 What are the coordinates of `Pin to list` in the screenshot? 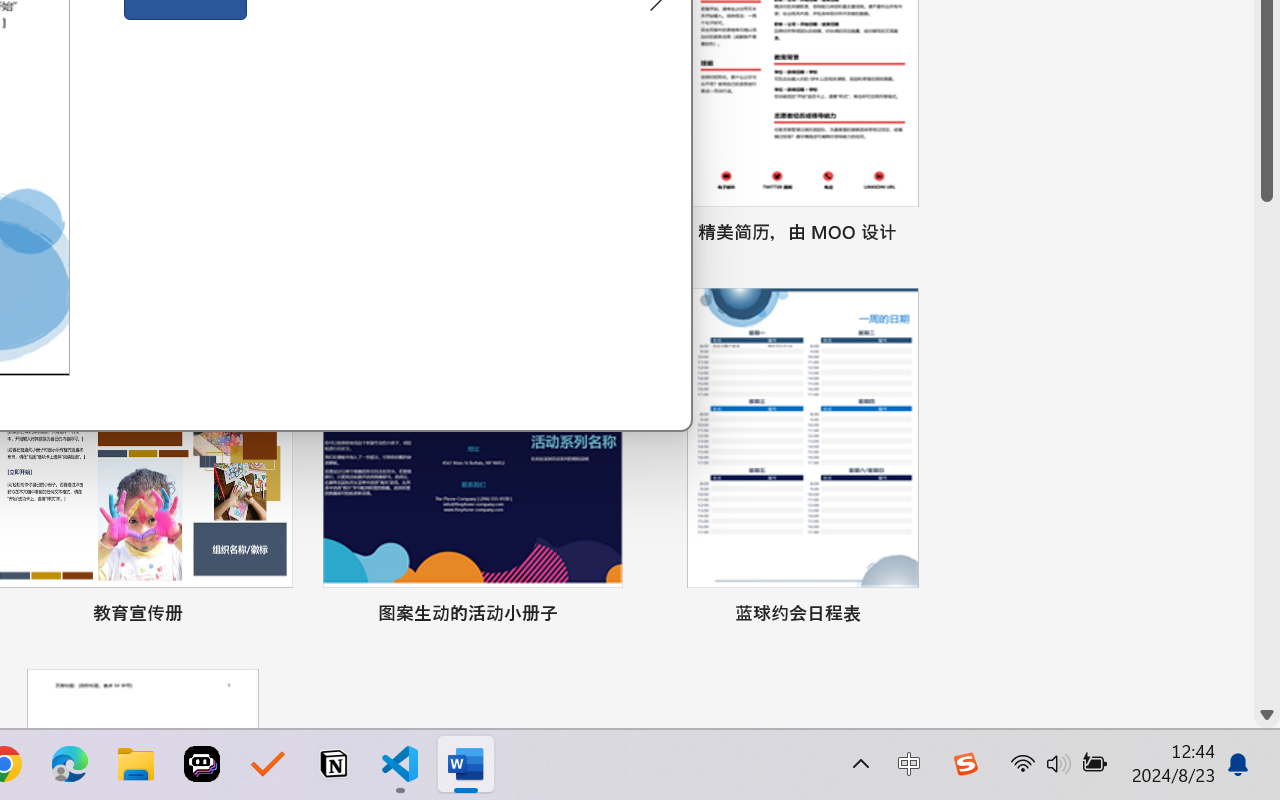 It's located at (934, 616).